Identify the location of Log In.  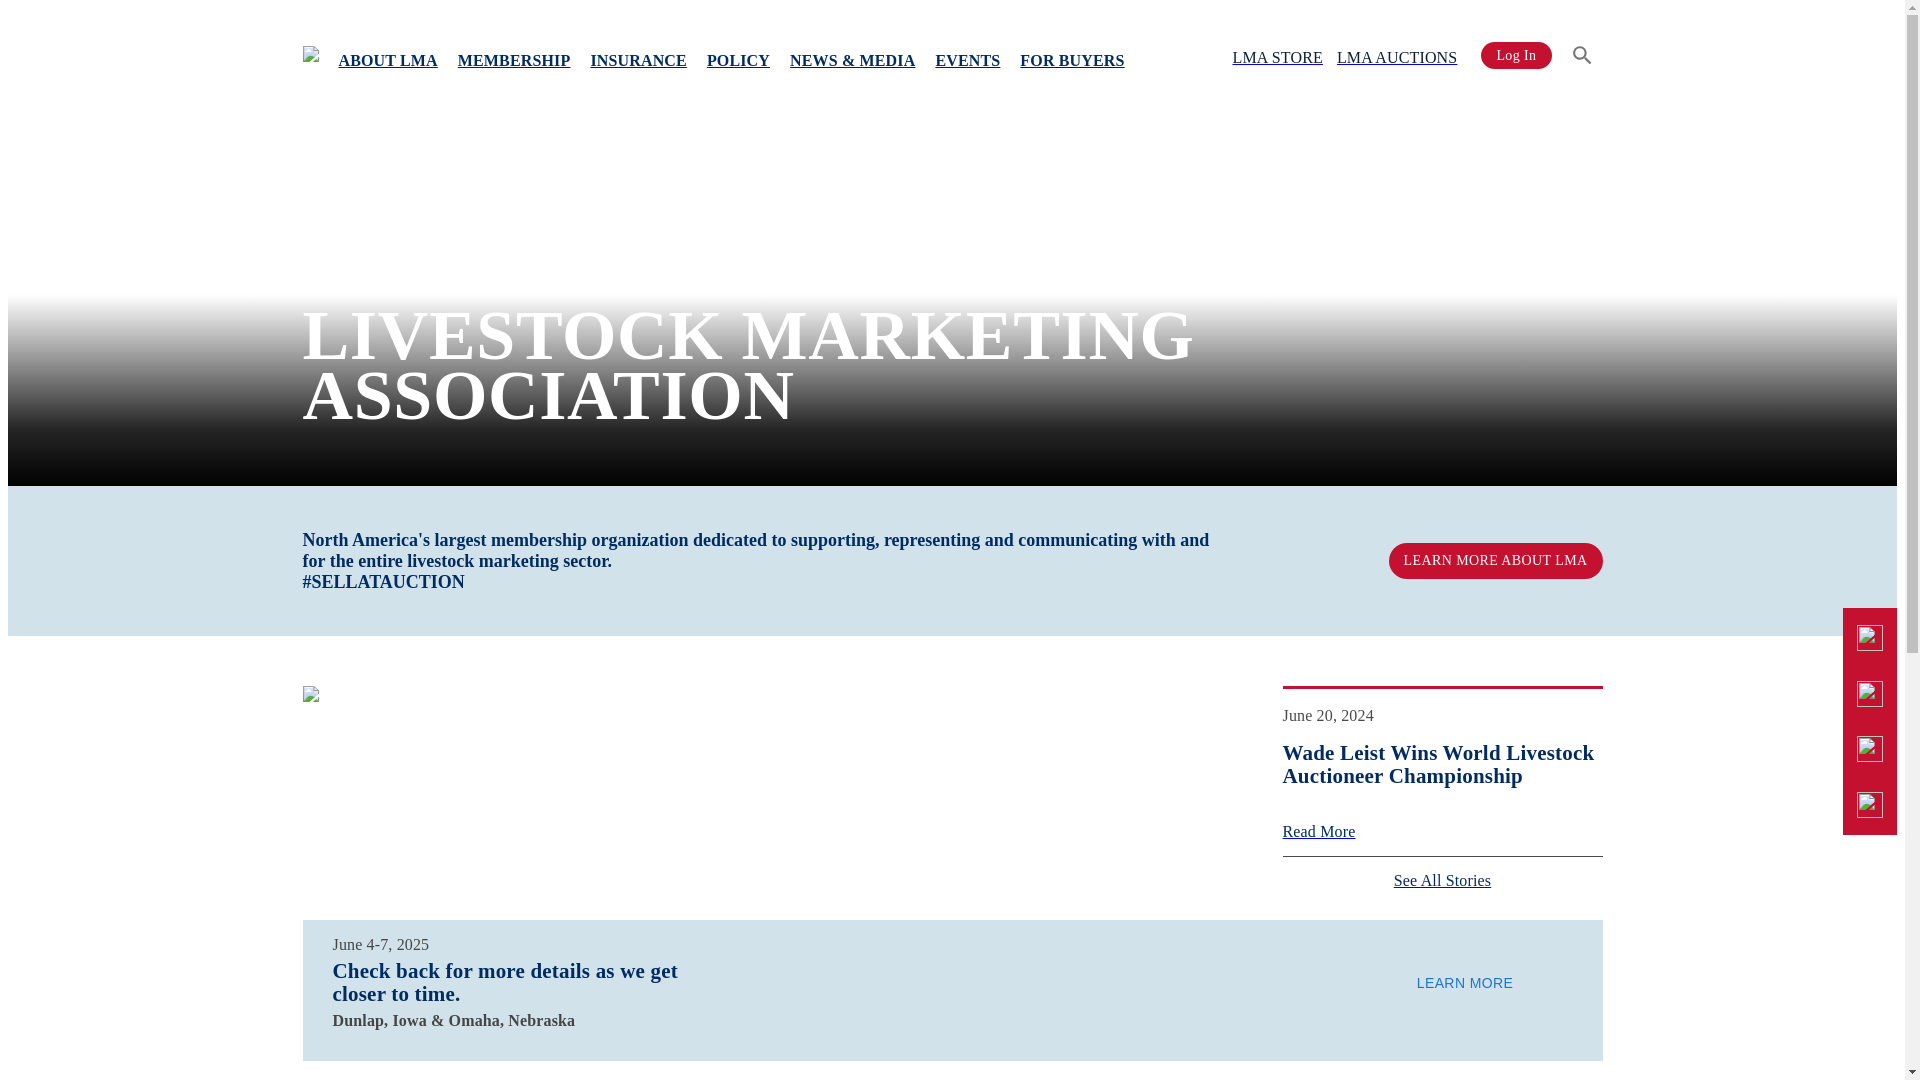
(1516, 56).